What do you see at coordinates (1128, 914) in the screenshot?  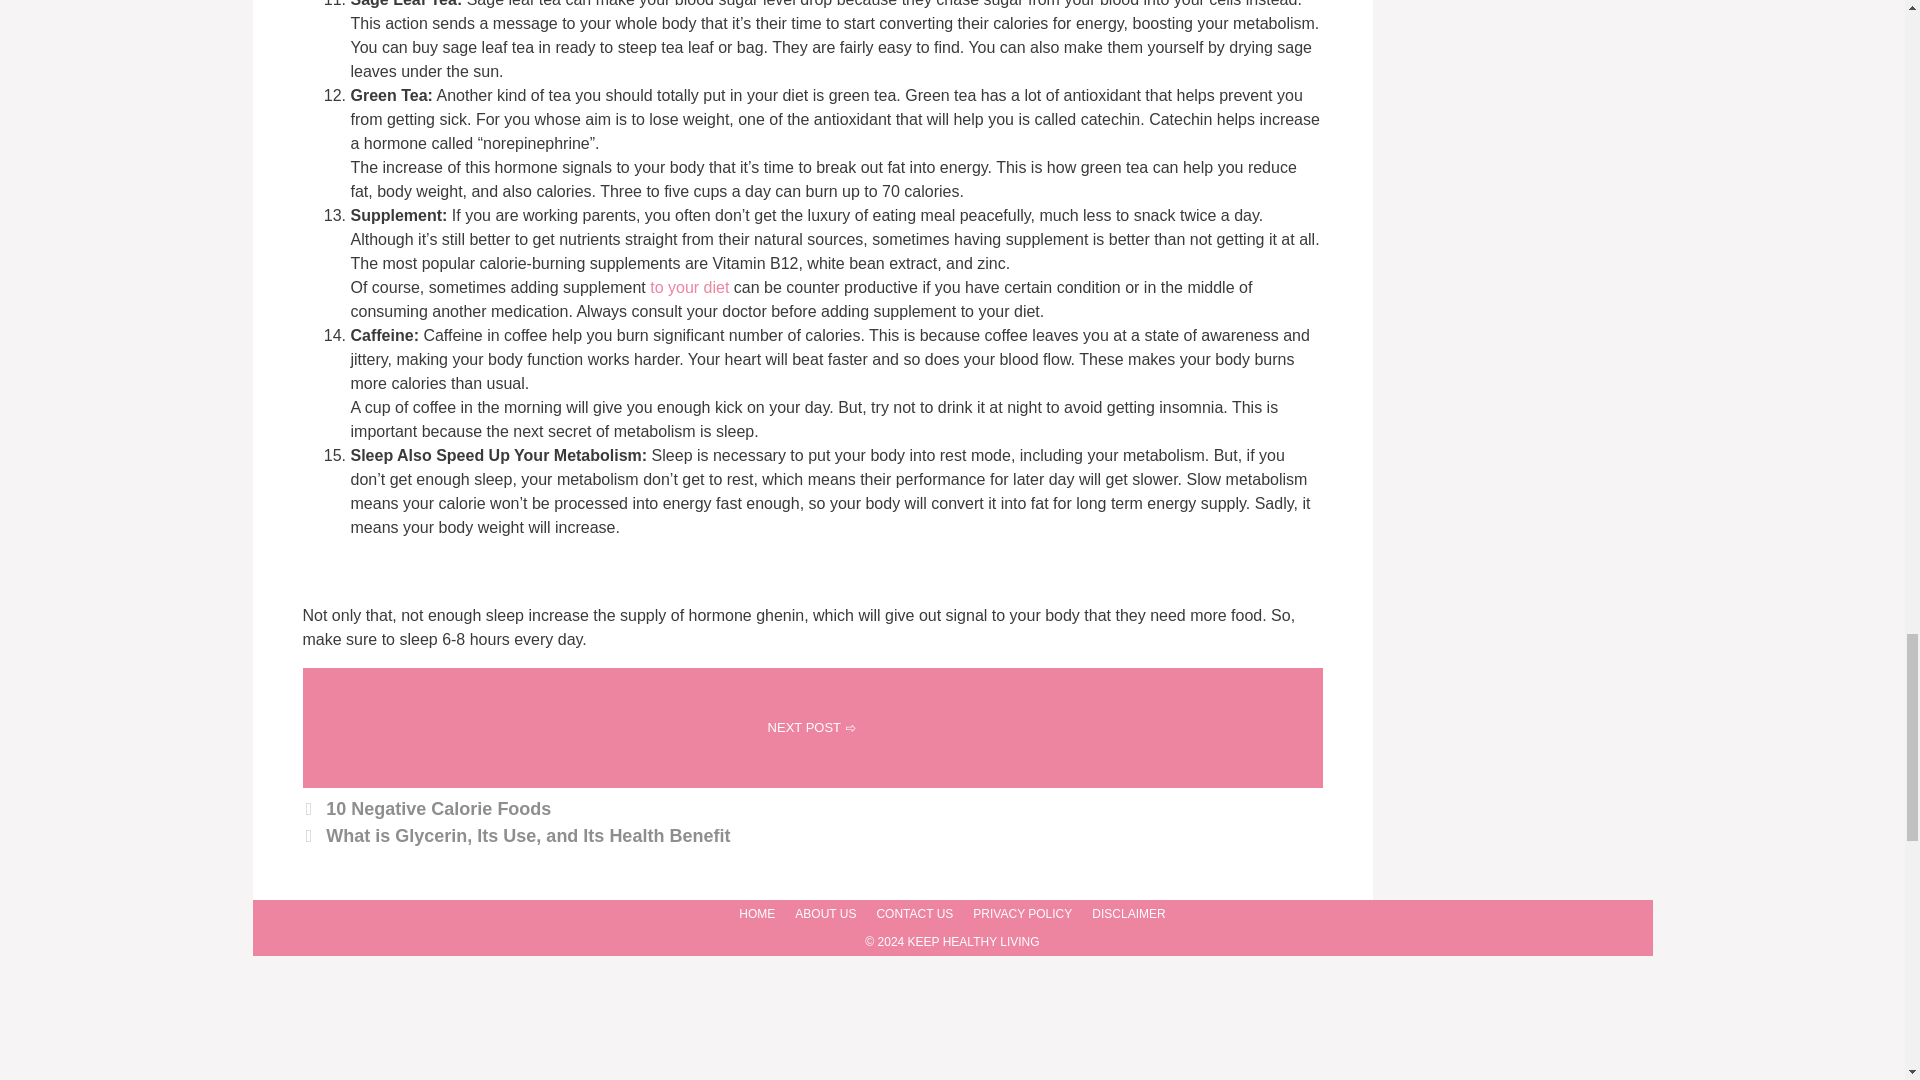 I see `DISCLAIMER` at bounding box center [1128, 914].